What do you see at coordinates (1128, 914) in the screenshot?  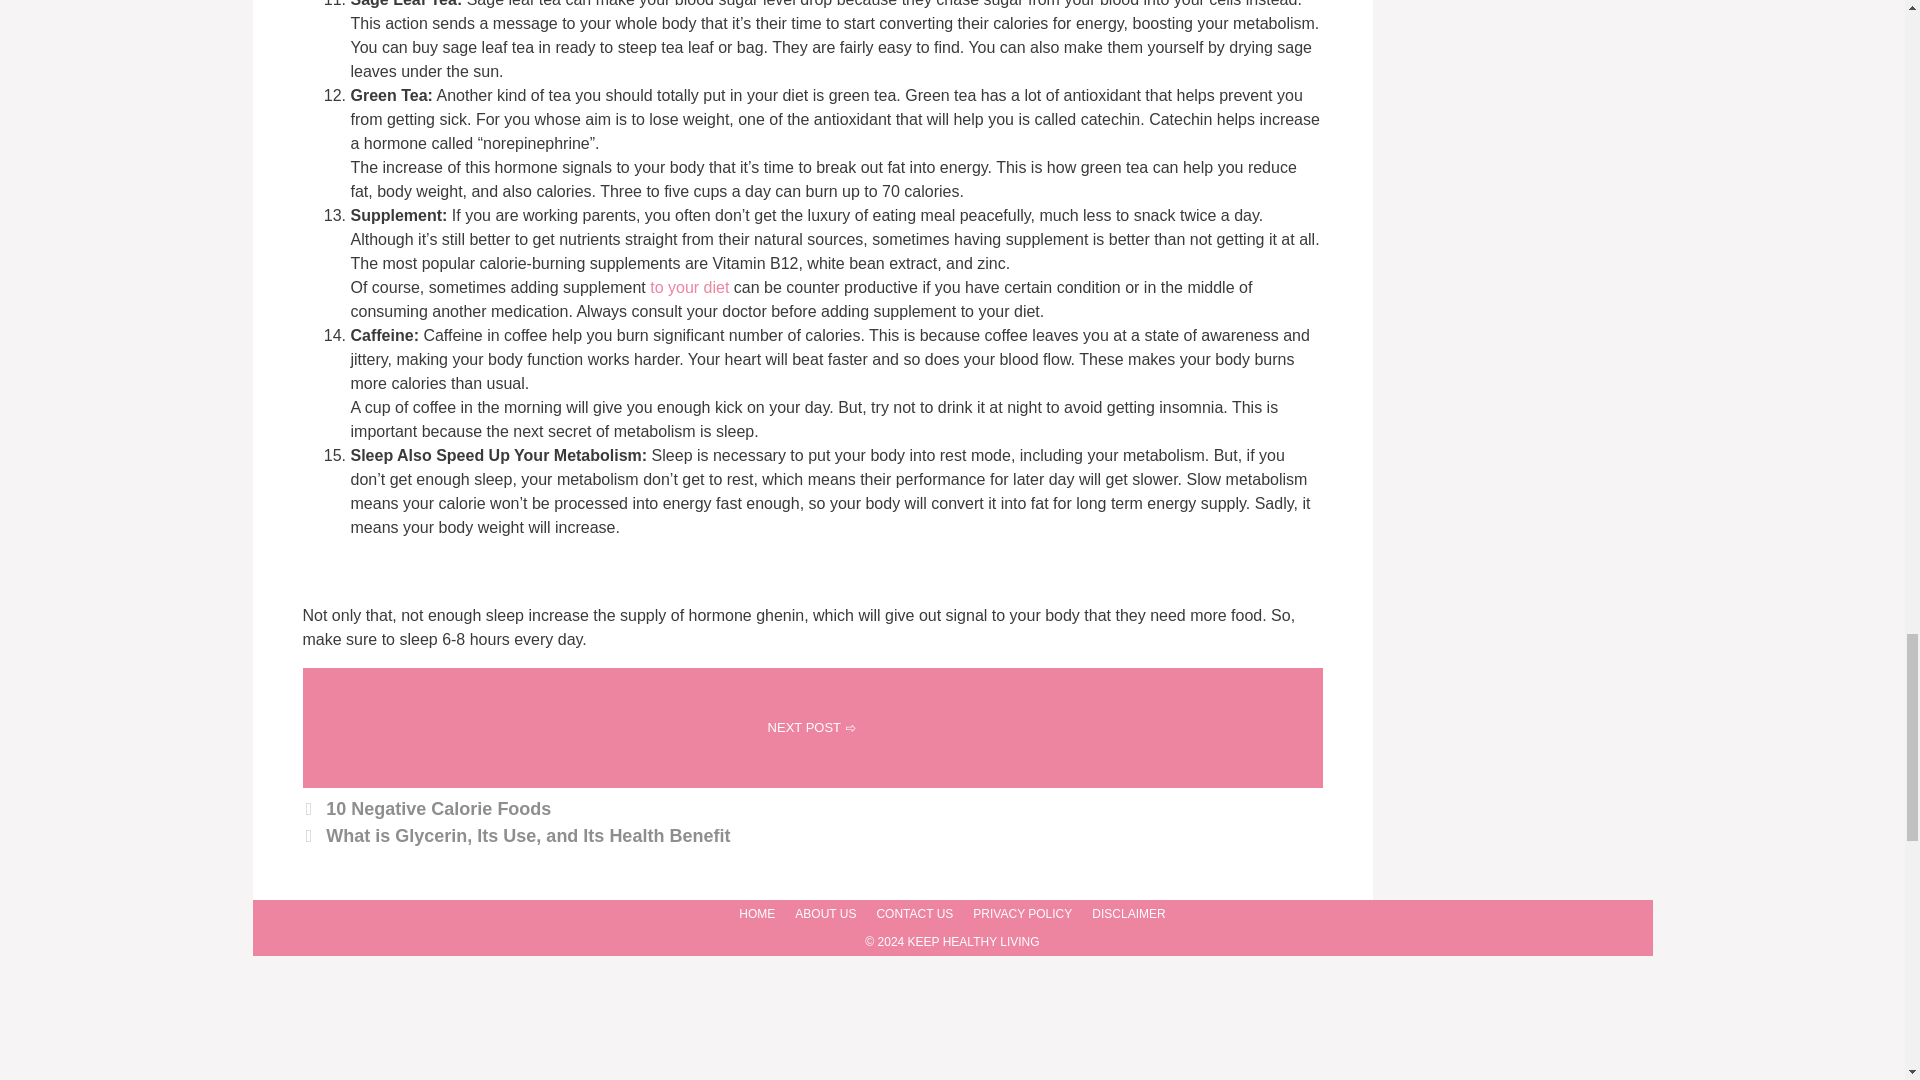 I see `DISCLAIMER` at bounding box center [1128, 914].